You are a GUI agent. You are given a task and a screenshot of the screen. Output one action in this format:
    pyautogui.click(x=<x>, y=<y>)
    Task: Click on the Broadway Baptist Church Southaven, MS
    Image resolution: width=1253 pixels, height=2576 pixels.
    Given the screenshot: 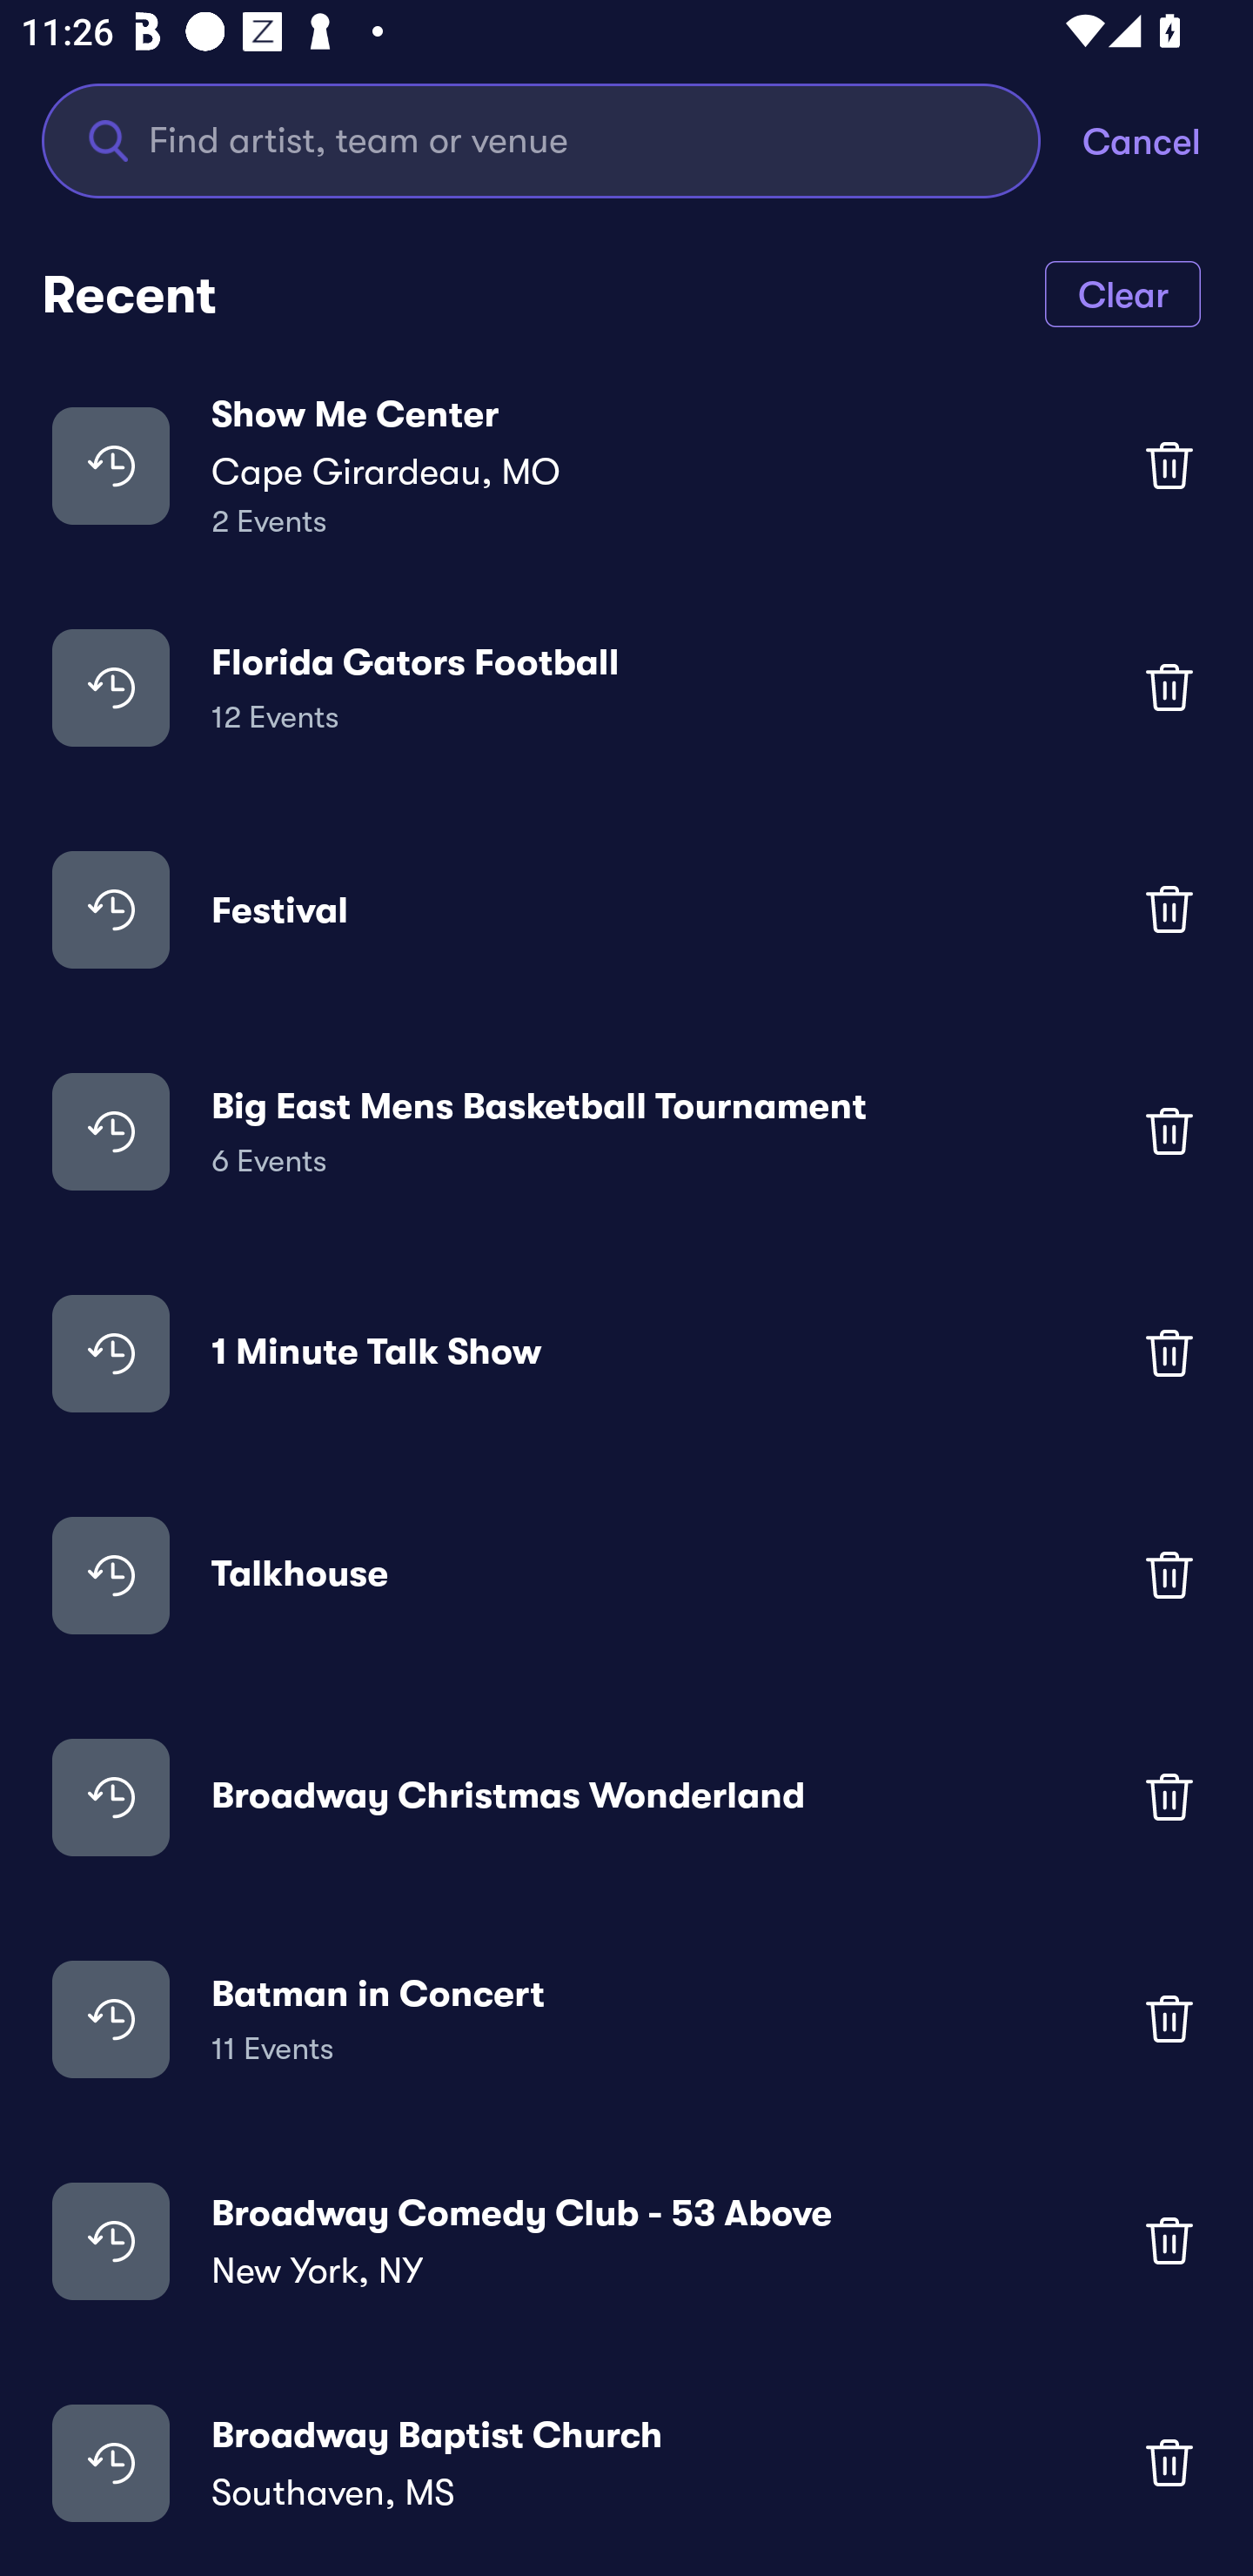 What is the action you would take?
    pyautogui.click(x=626, y=2462)
    